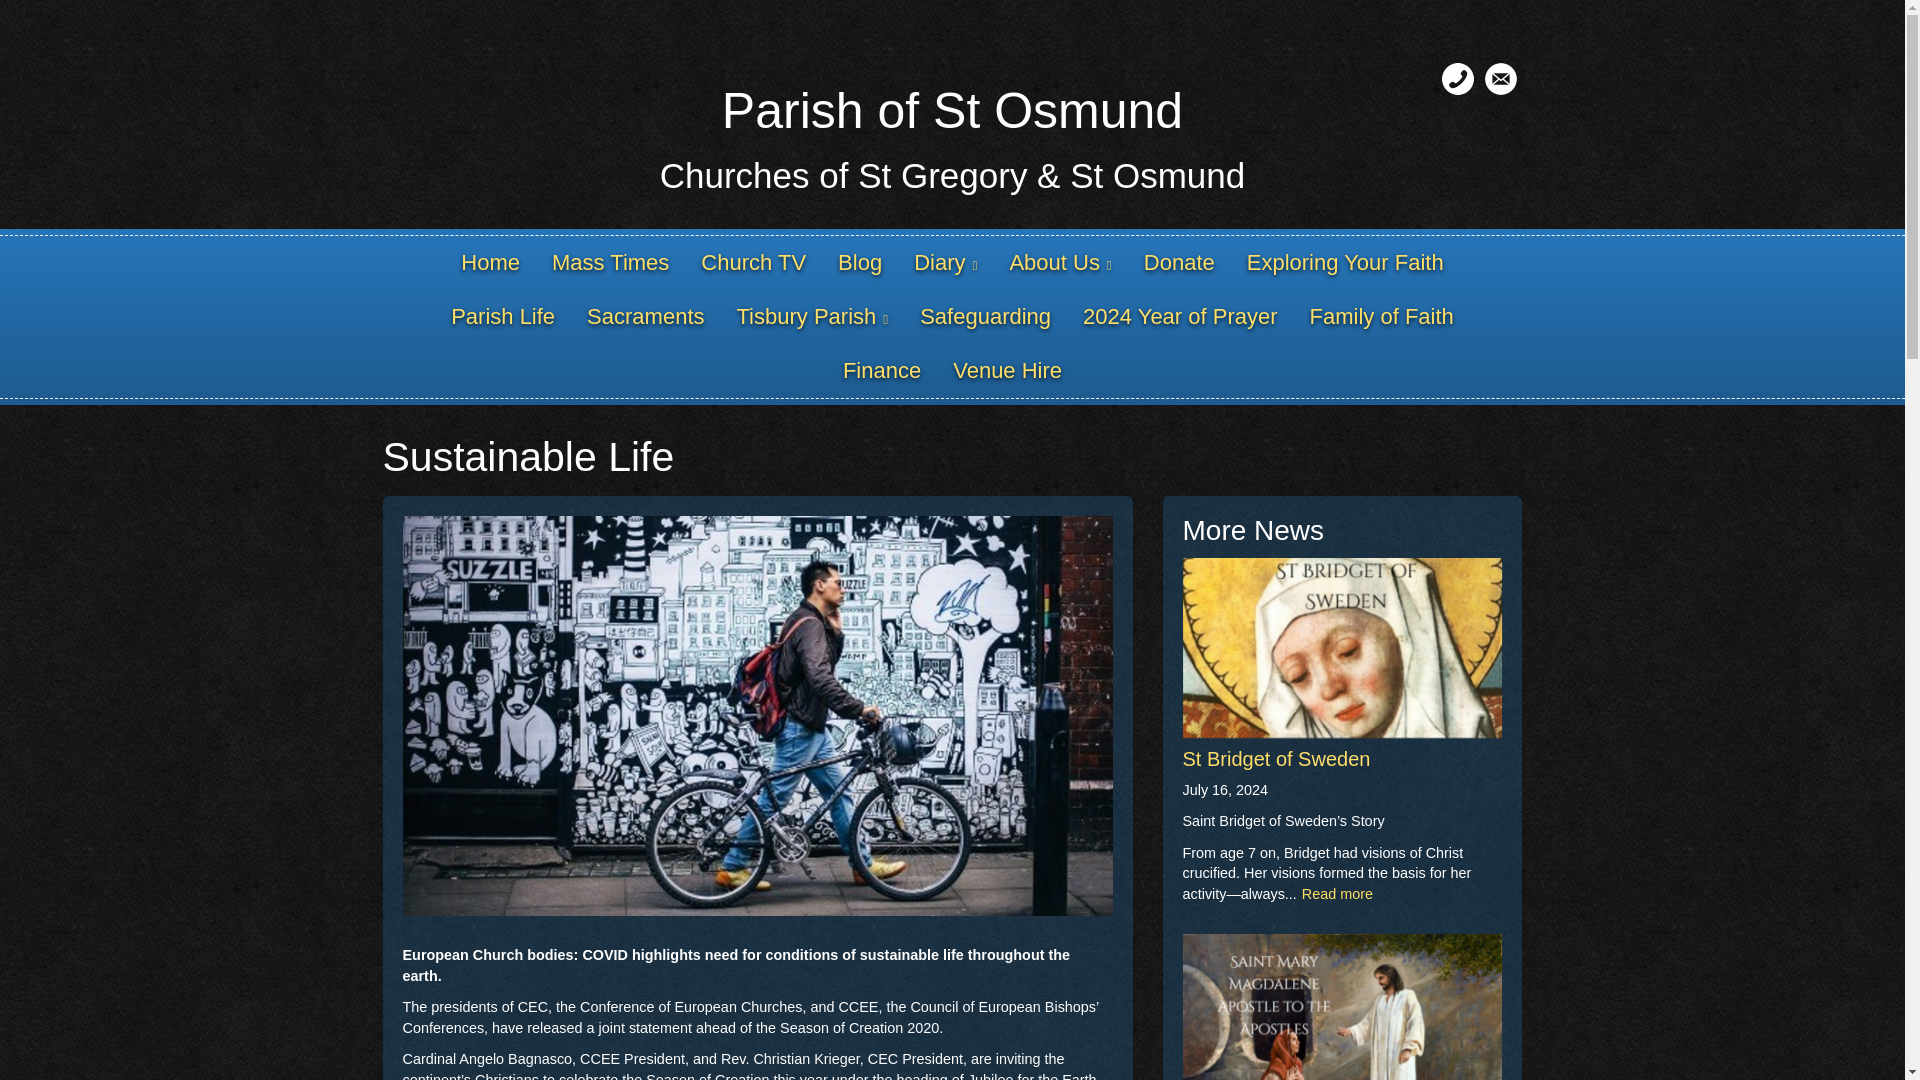 This screenshot has height=1080, width=1920. Describe the element at coordinates (860, 263) in the screenshot. I see `Blog` at that location.